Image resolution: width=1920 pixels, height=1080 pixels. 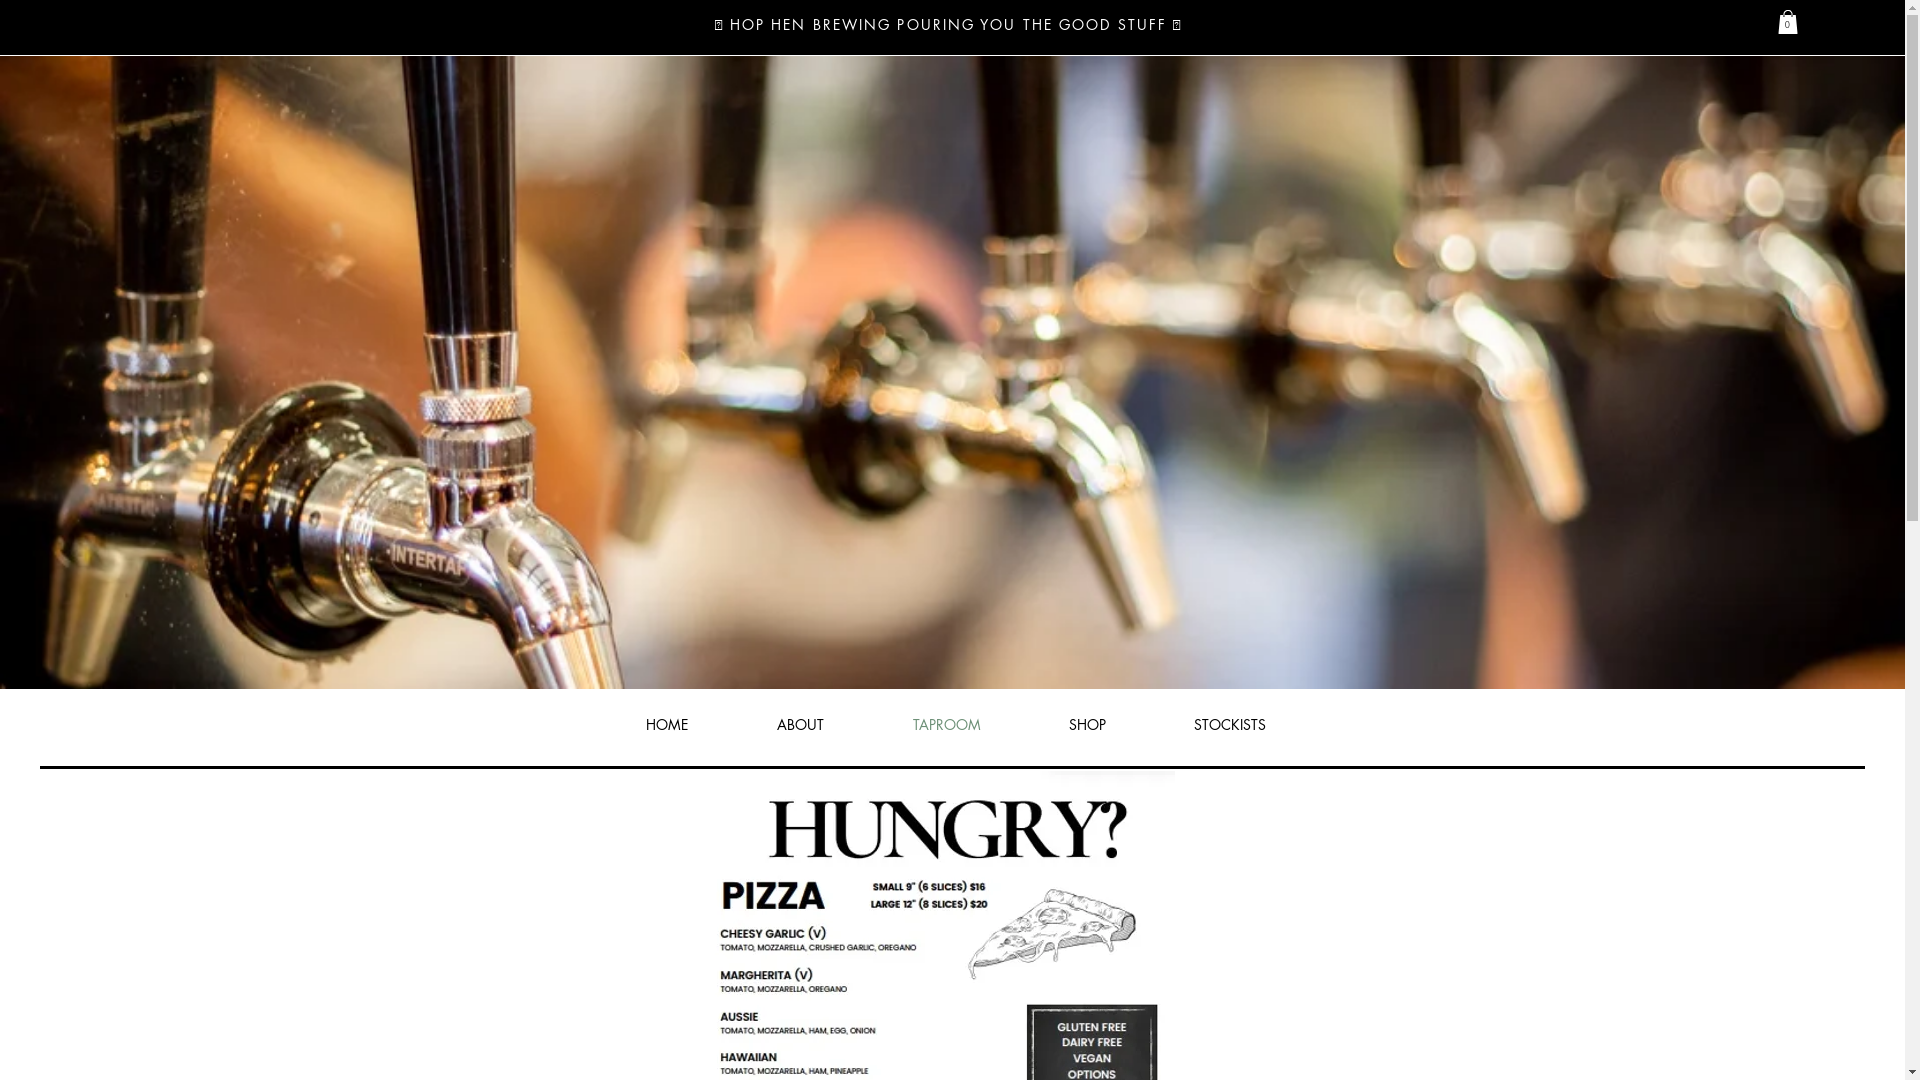 I want to click on STOCKISTS, so click(x=1230, y=725).